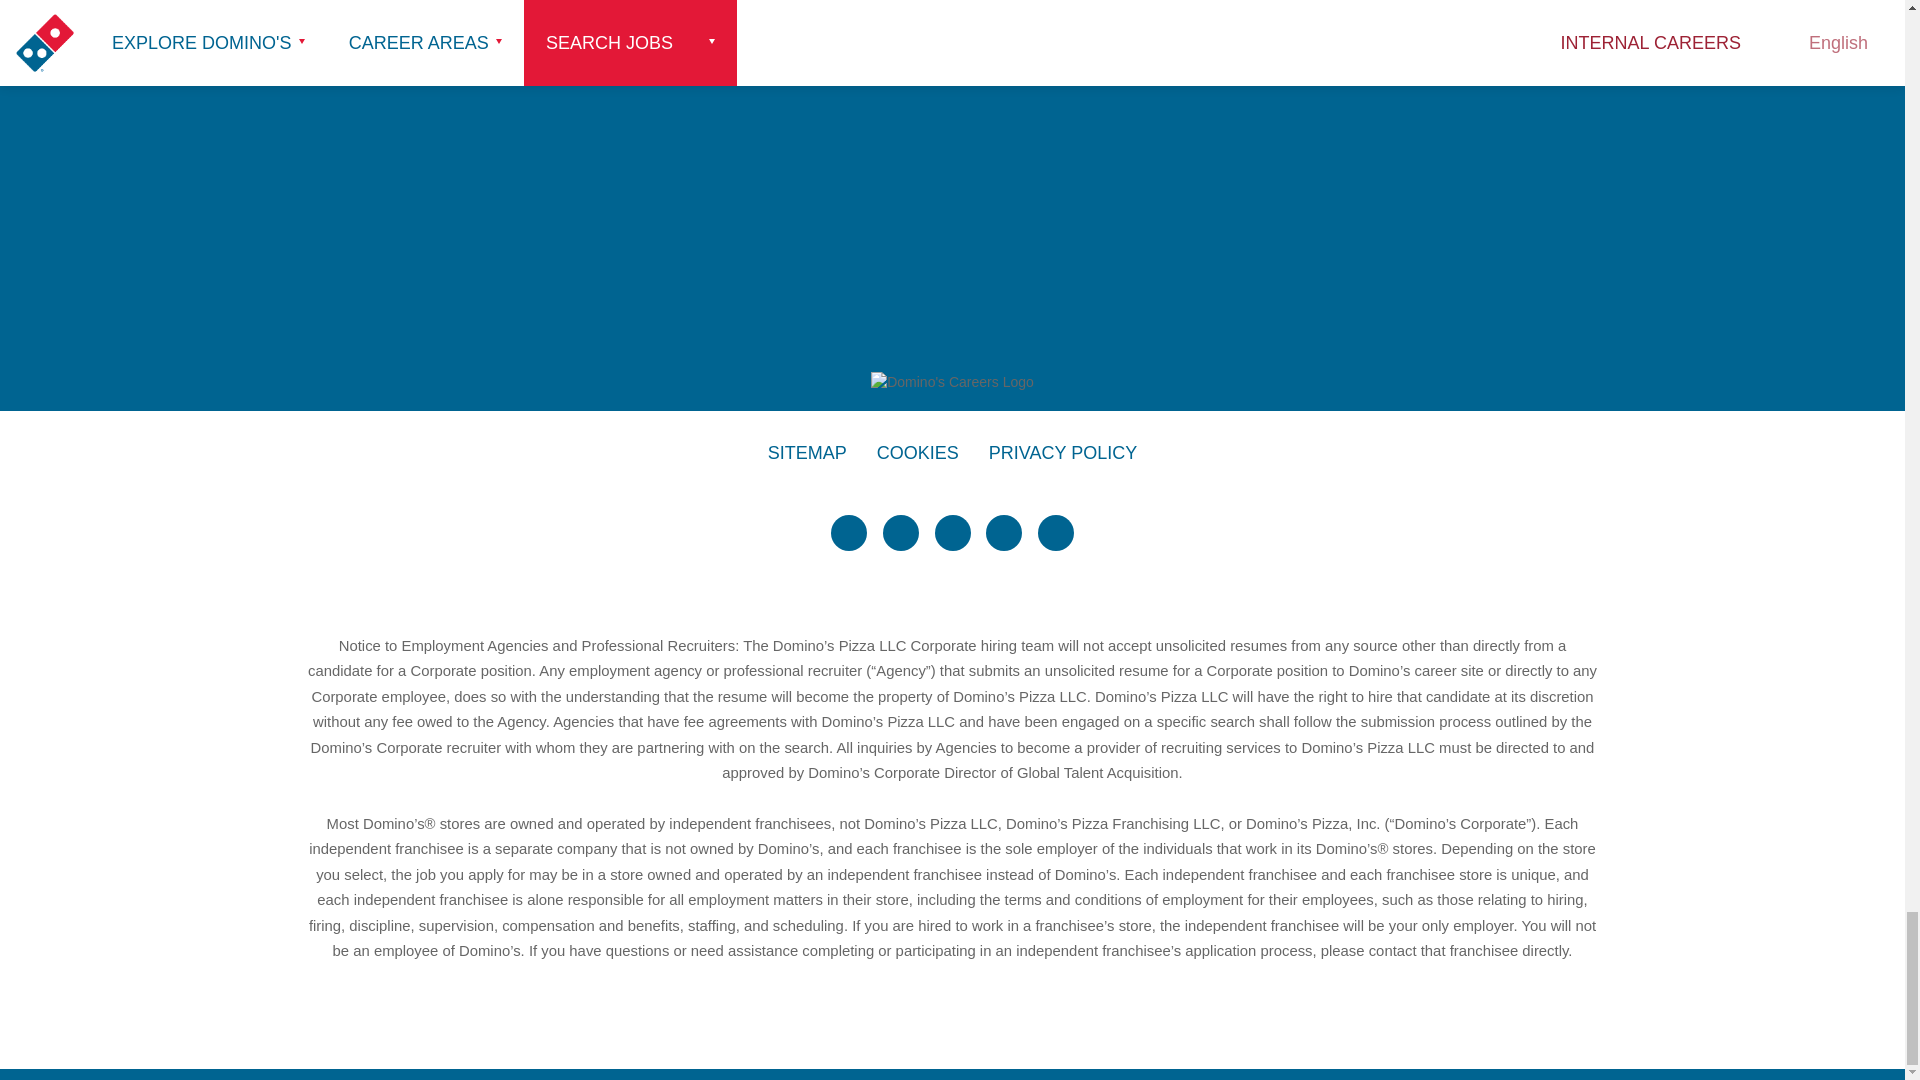  Describe the element at coordinates (807, 454) in the screenshot. I see `SITEMAP` at that location.